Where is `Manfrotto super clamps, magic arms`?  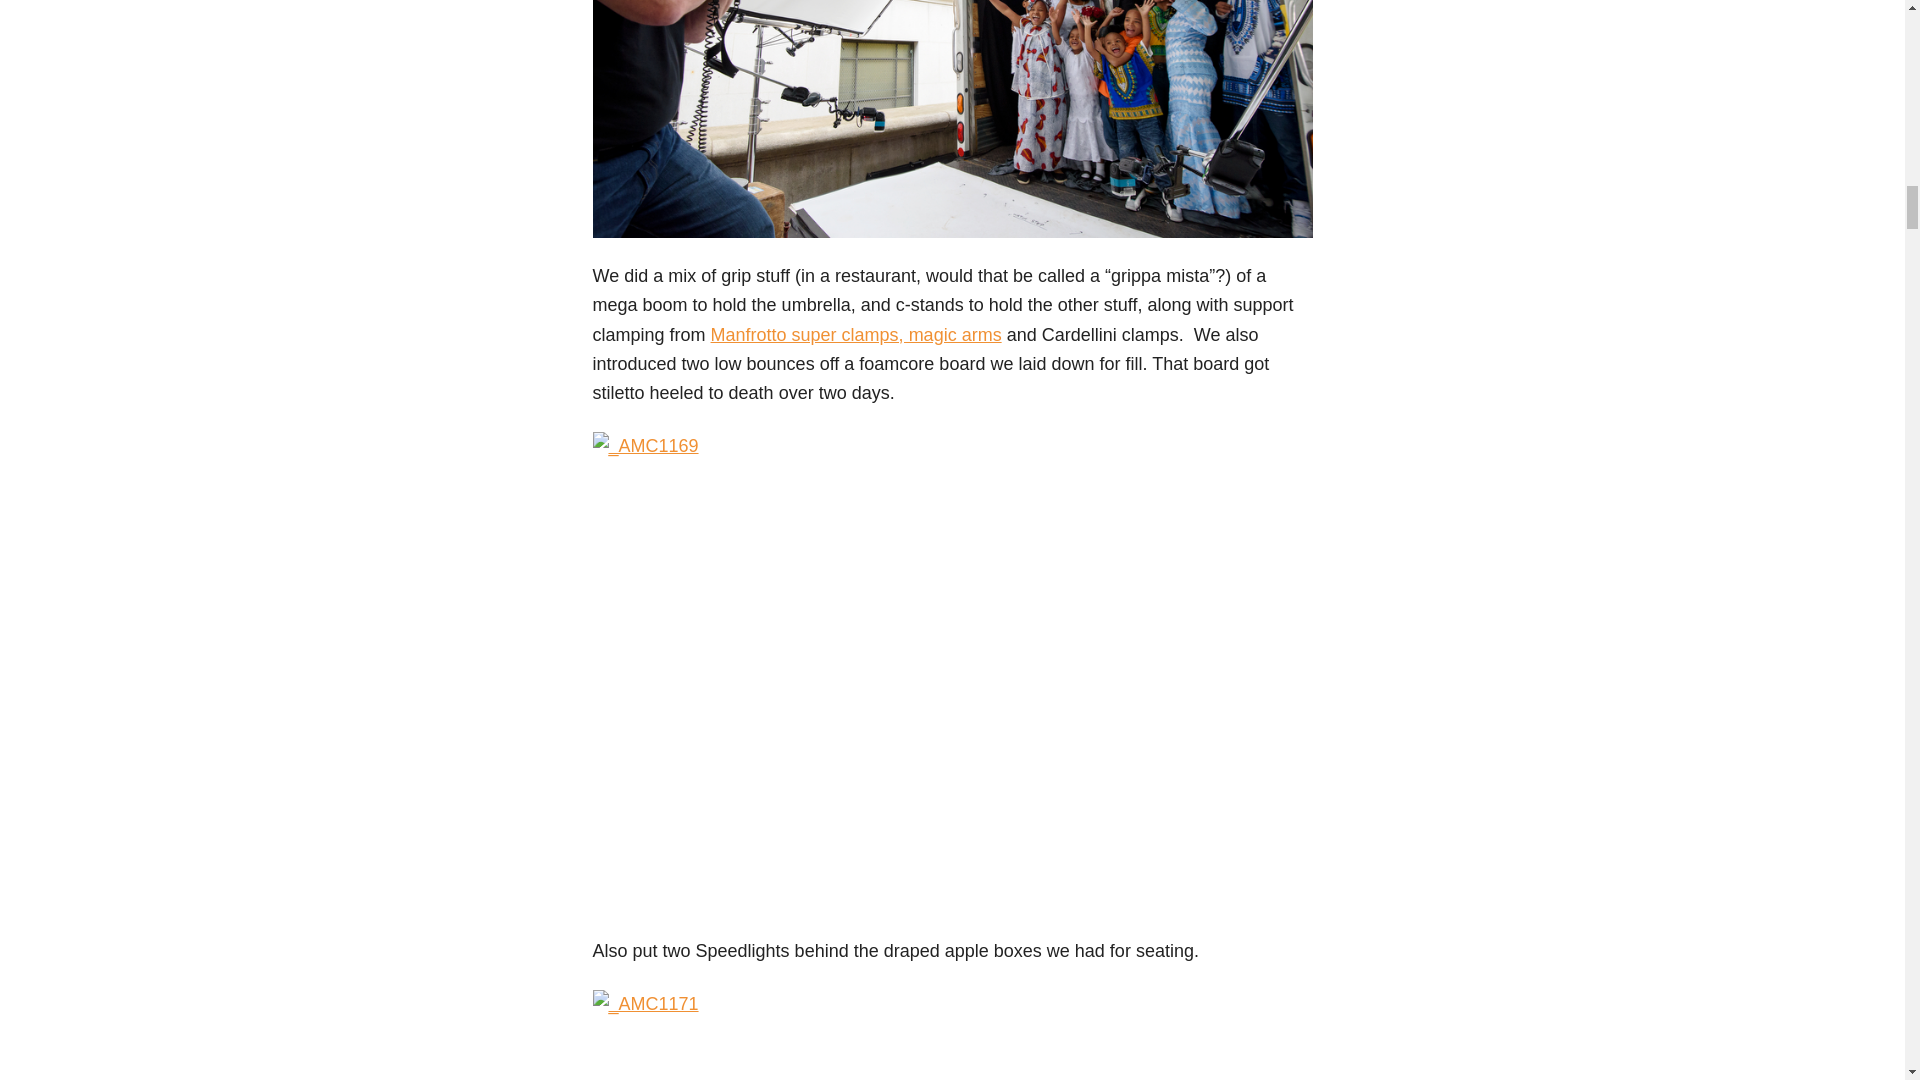
Manfrotto super clamps, magic arms is located at coordinates (856, 334).